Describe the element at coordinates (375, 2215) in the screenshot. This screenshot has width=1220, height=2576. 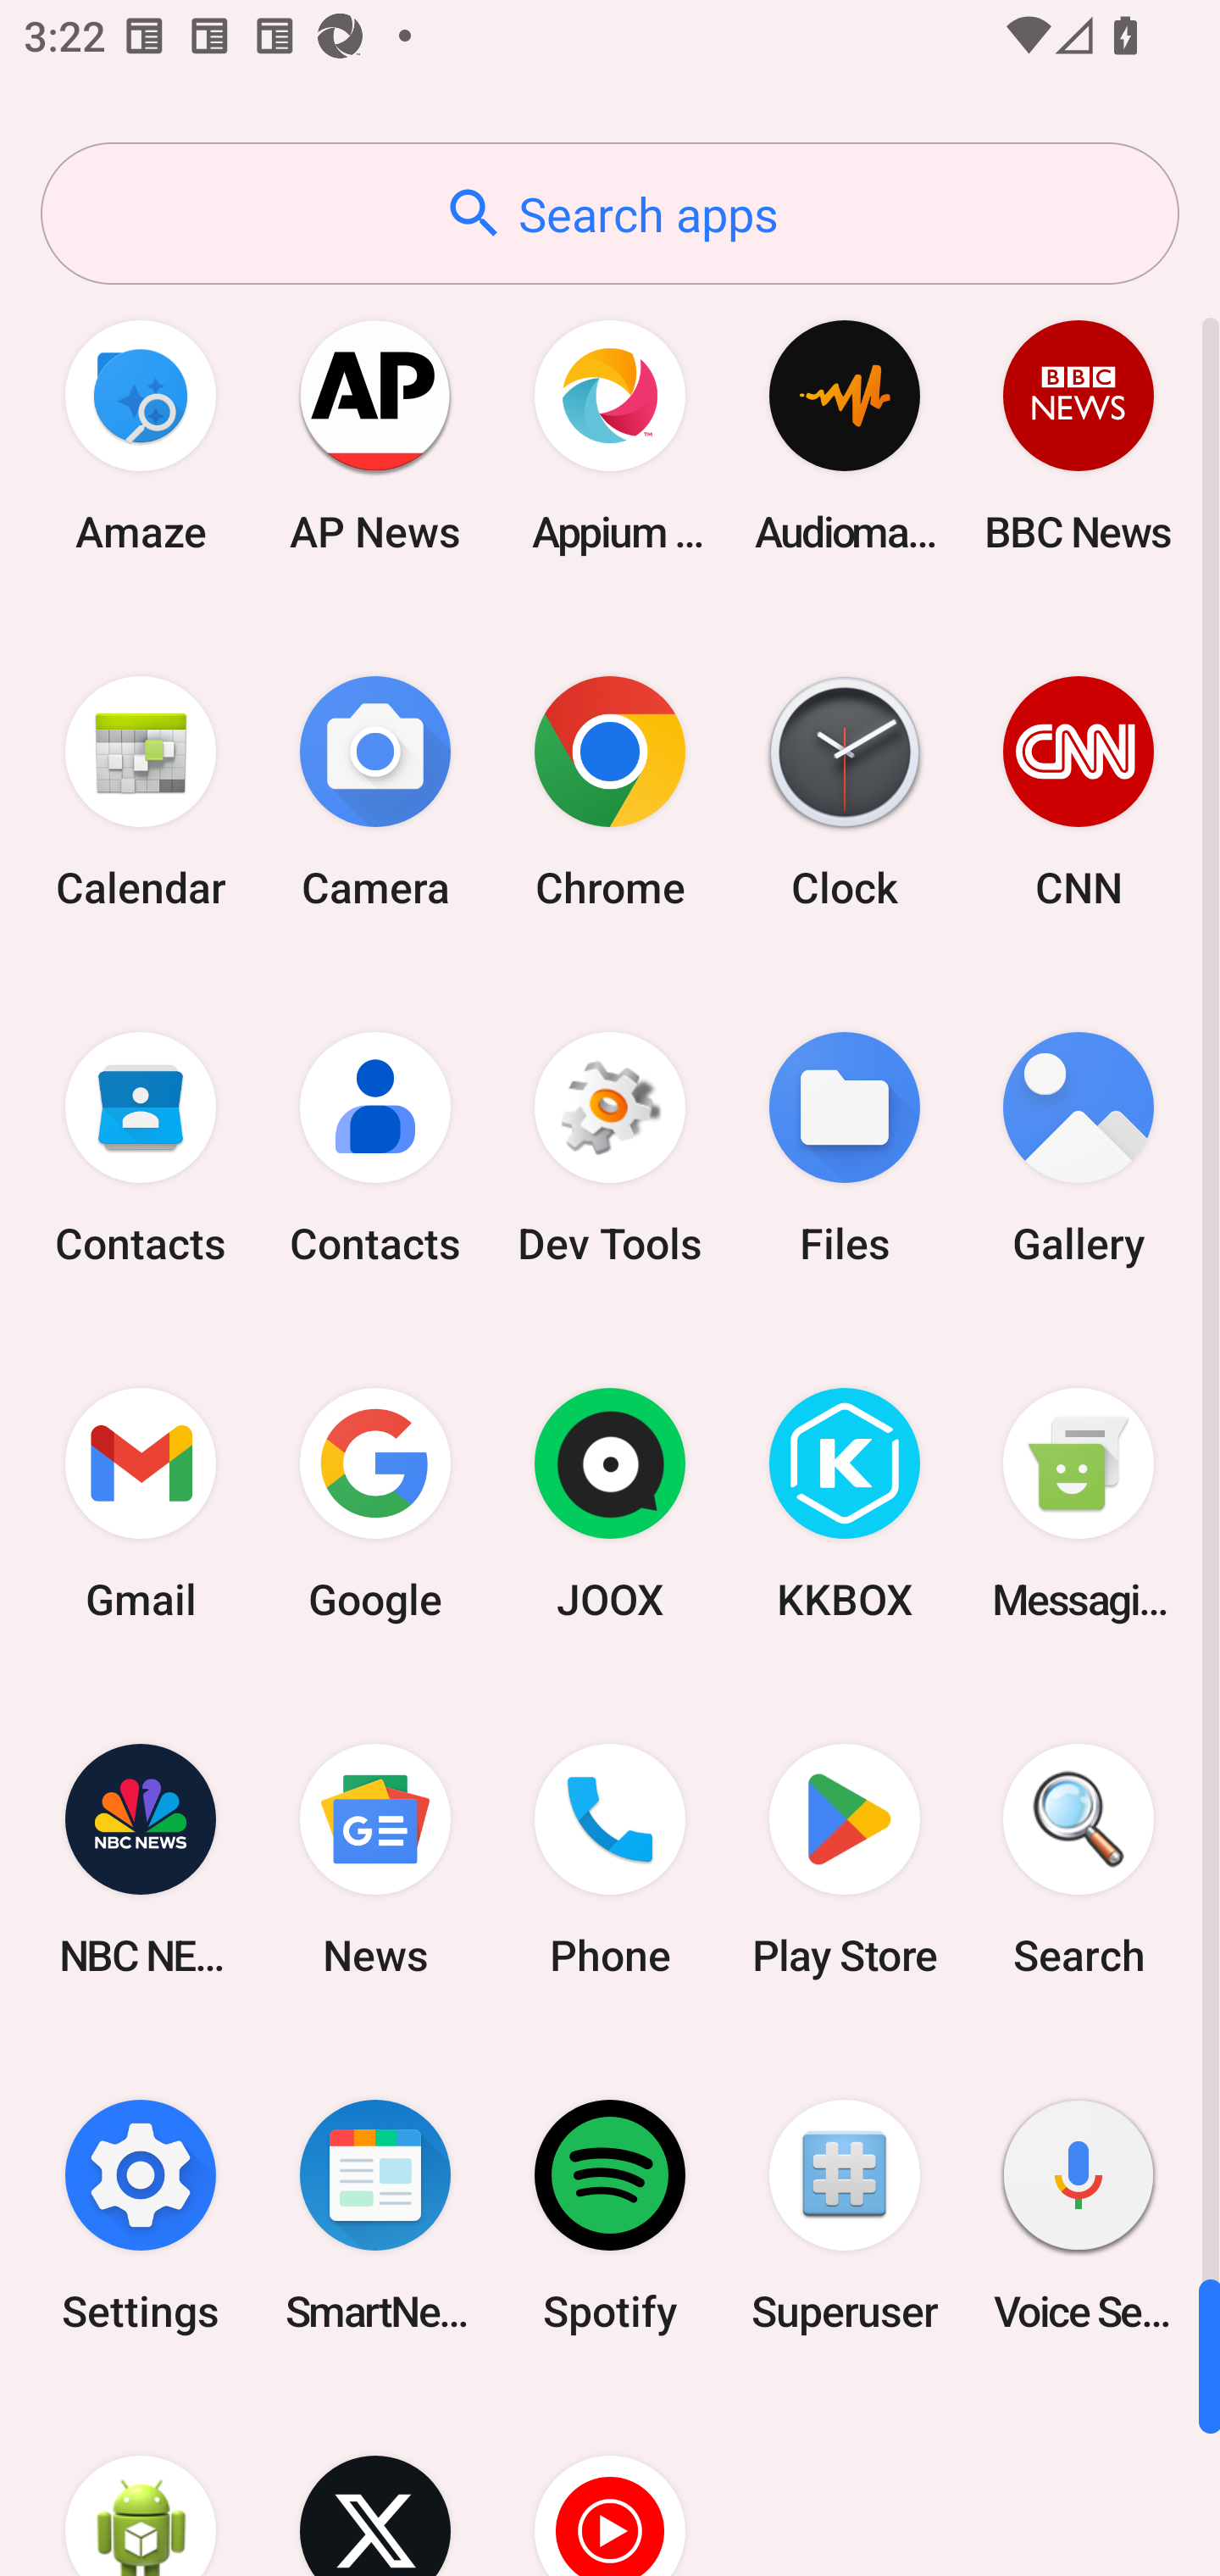
I see `SmartNews` at that location.